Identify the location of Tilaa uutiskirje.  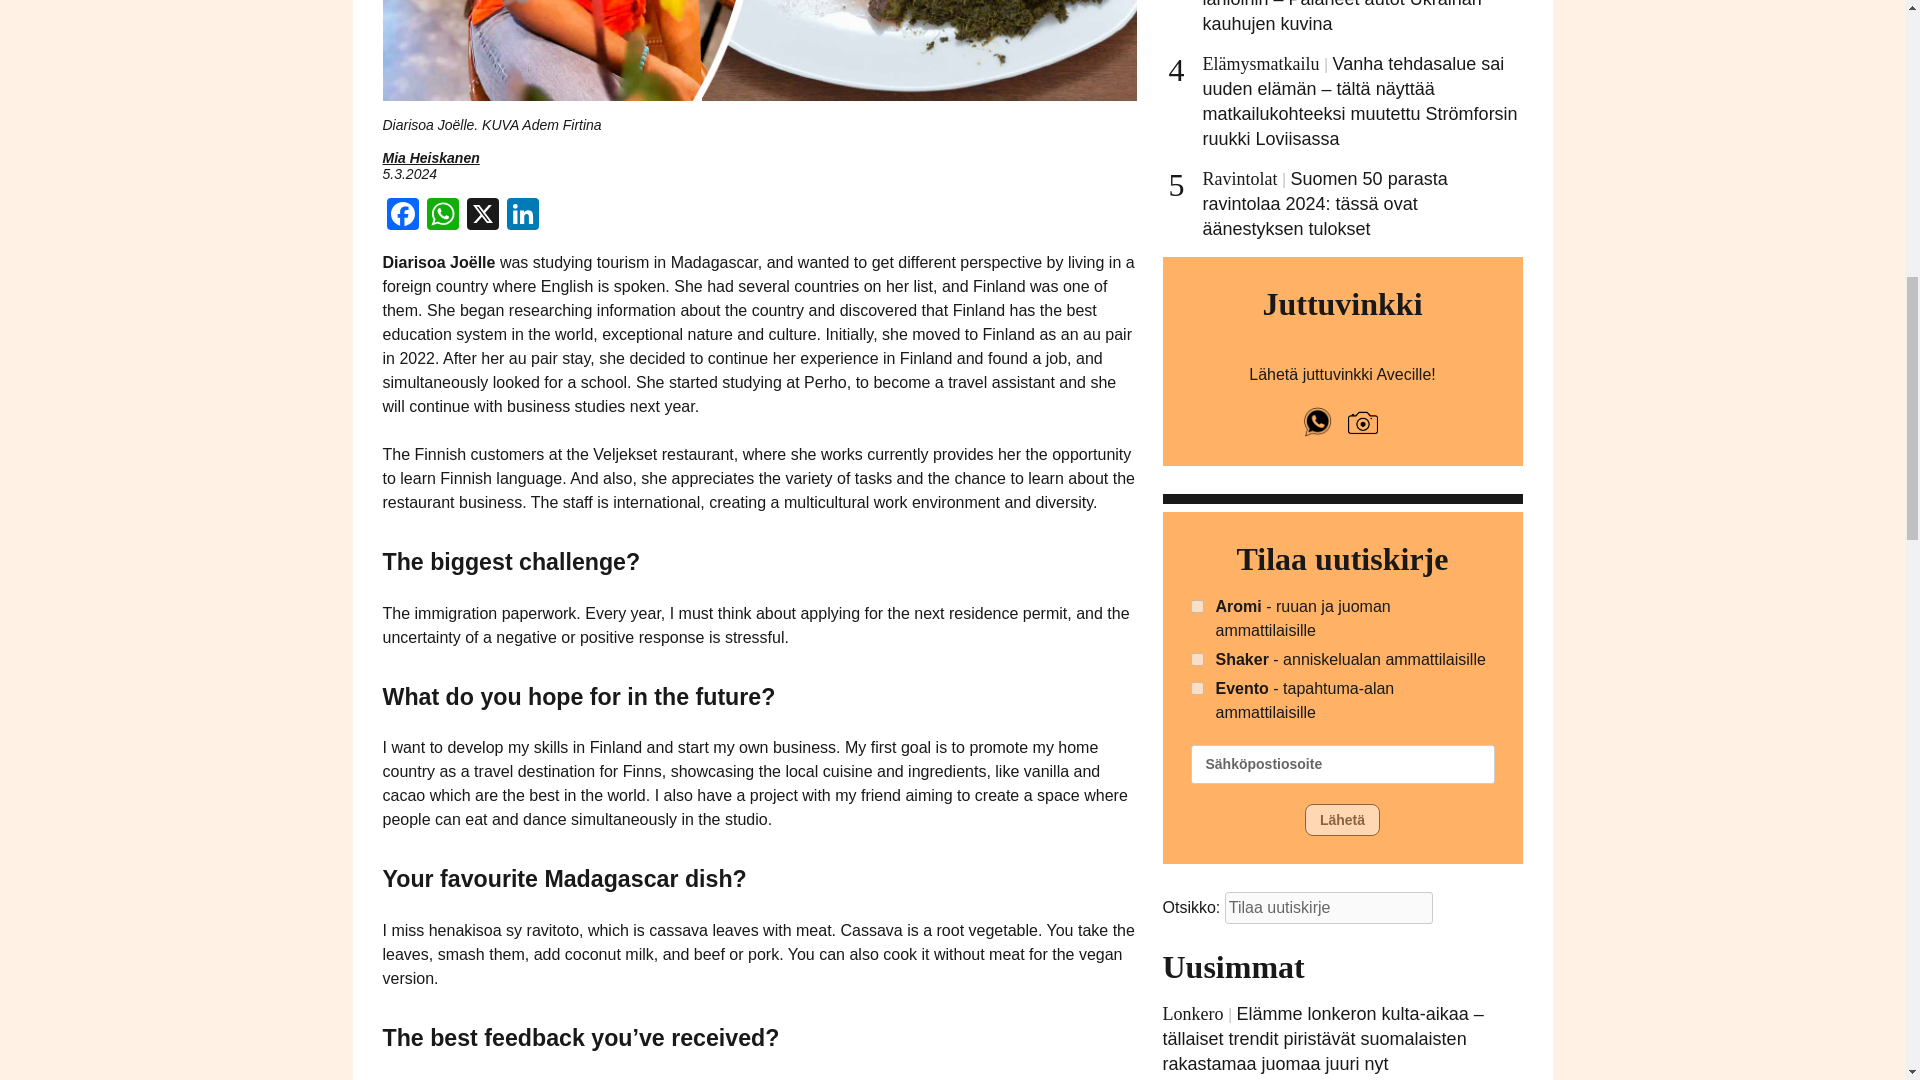
(1328, 908).